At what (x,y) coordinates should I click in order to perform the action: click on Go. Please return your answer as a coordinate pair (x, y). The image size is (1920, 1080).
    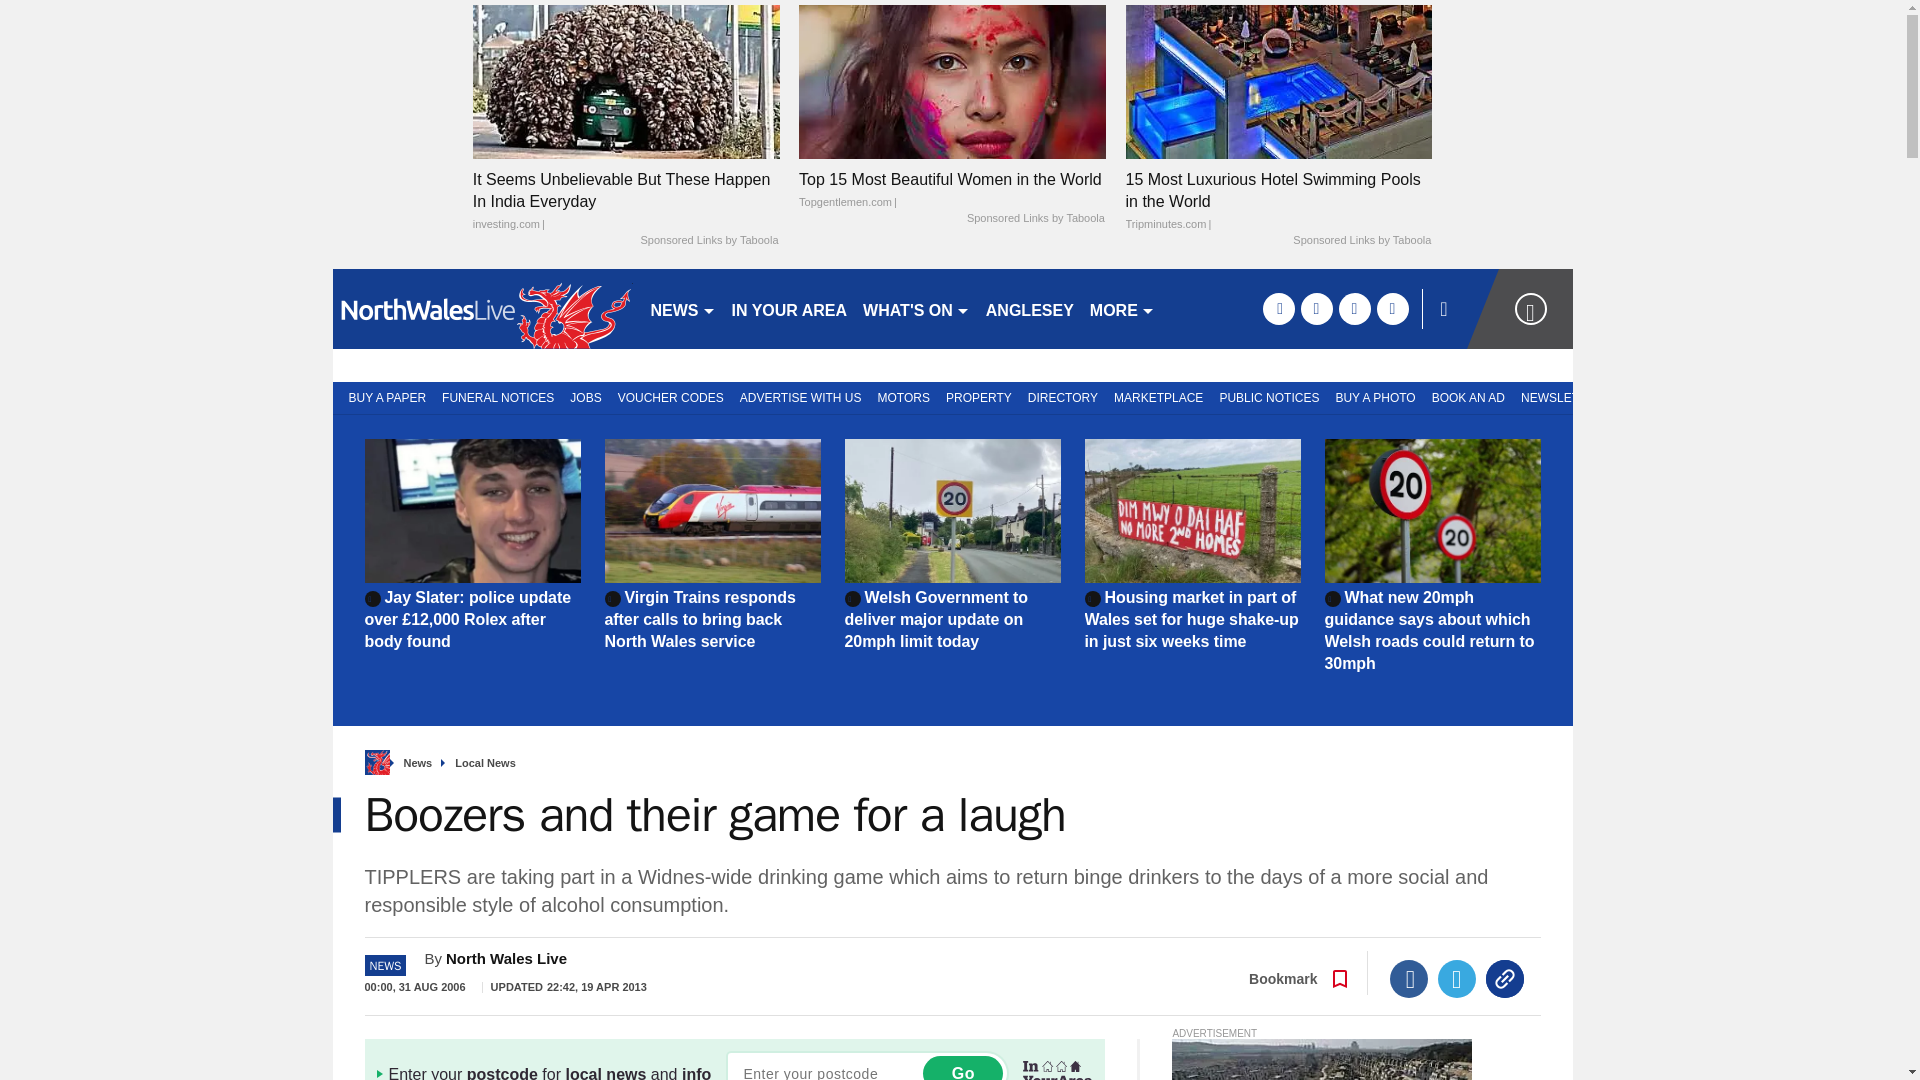
    Looking at the image, I should click on (962, 1068).